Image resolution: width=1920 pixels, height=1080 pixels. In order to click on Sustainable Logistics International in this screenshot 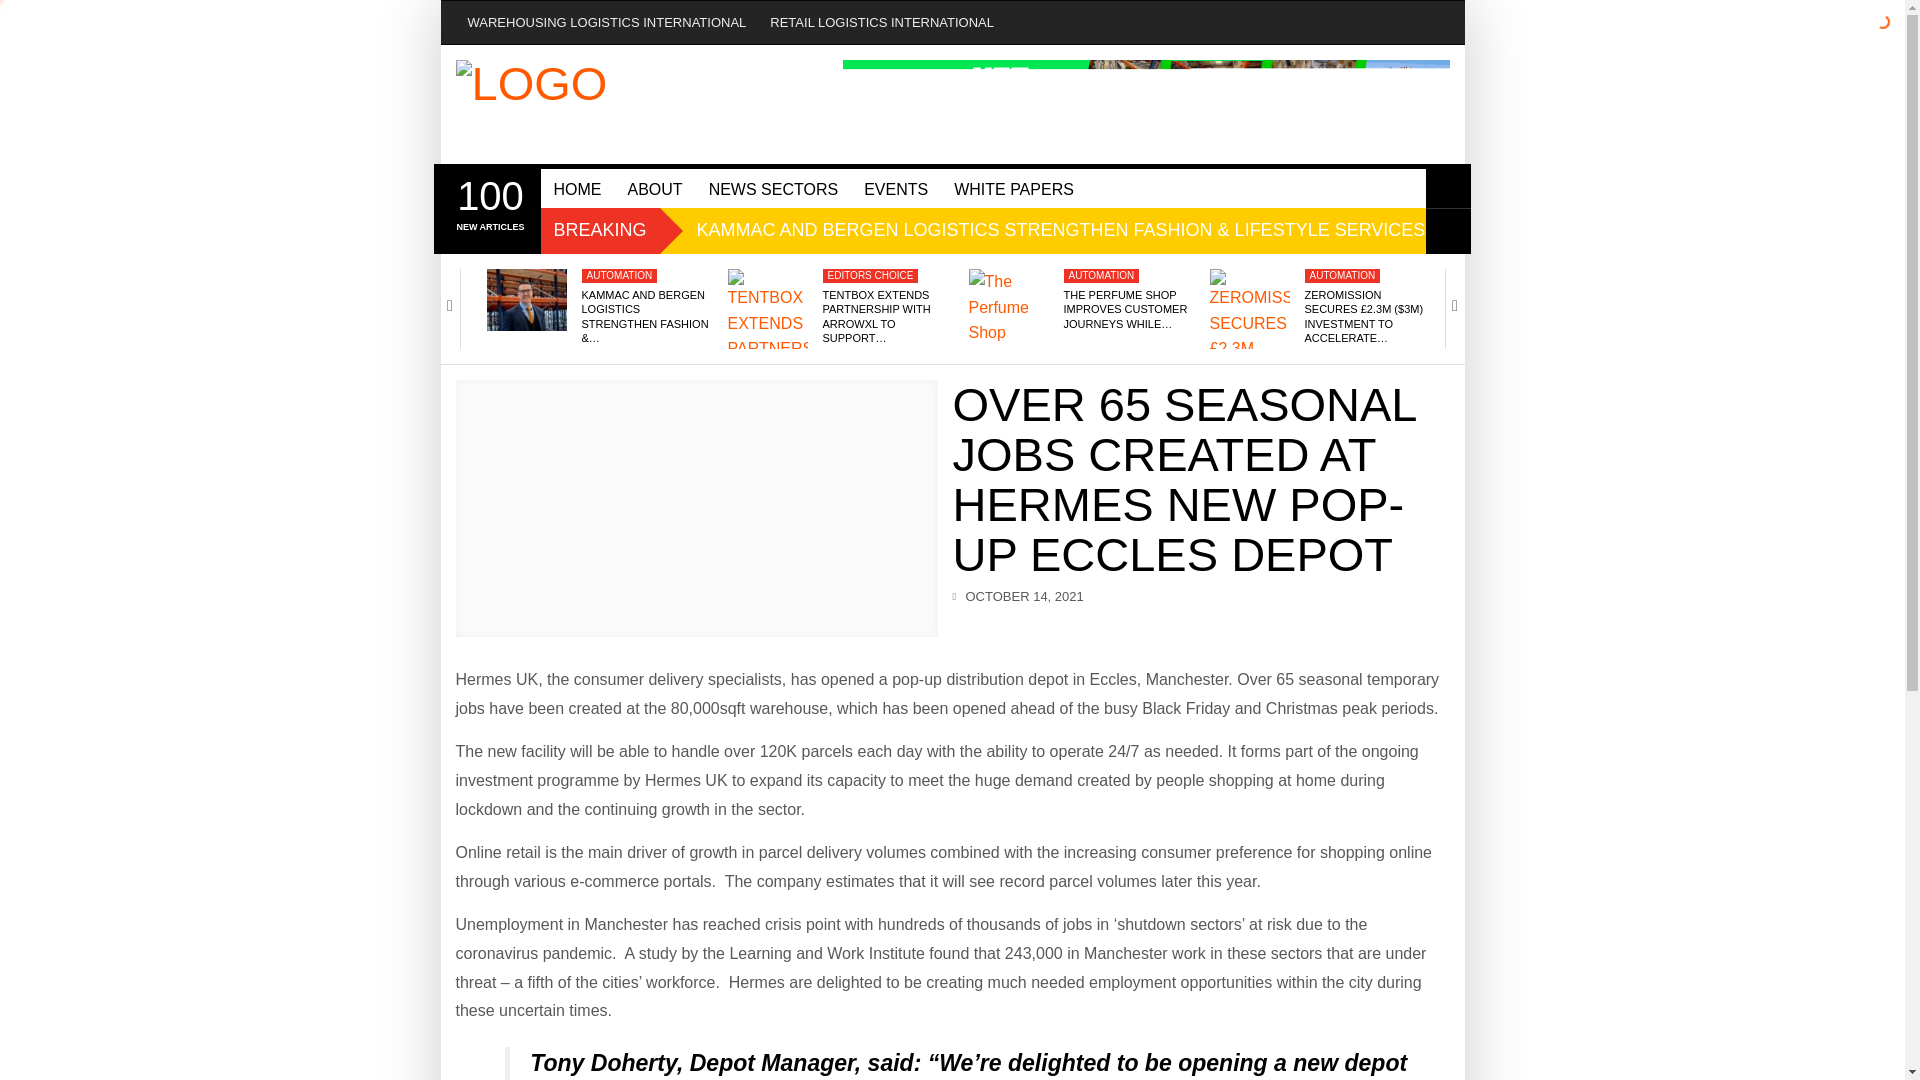, I will do `click(656, 104)`.